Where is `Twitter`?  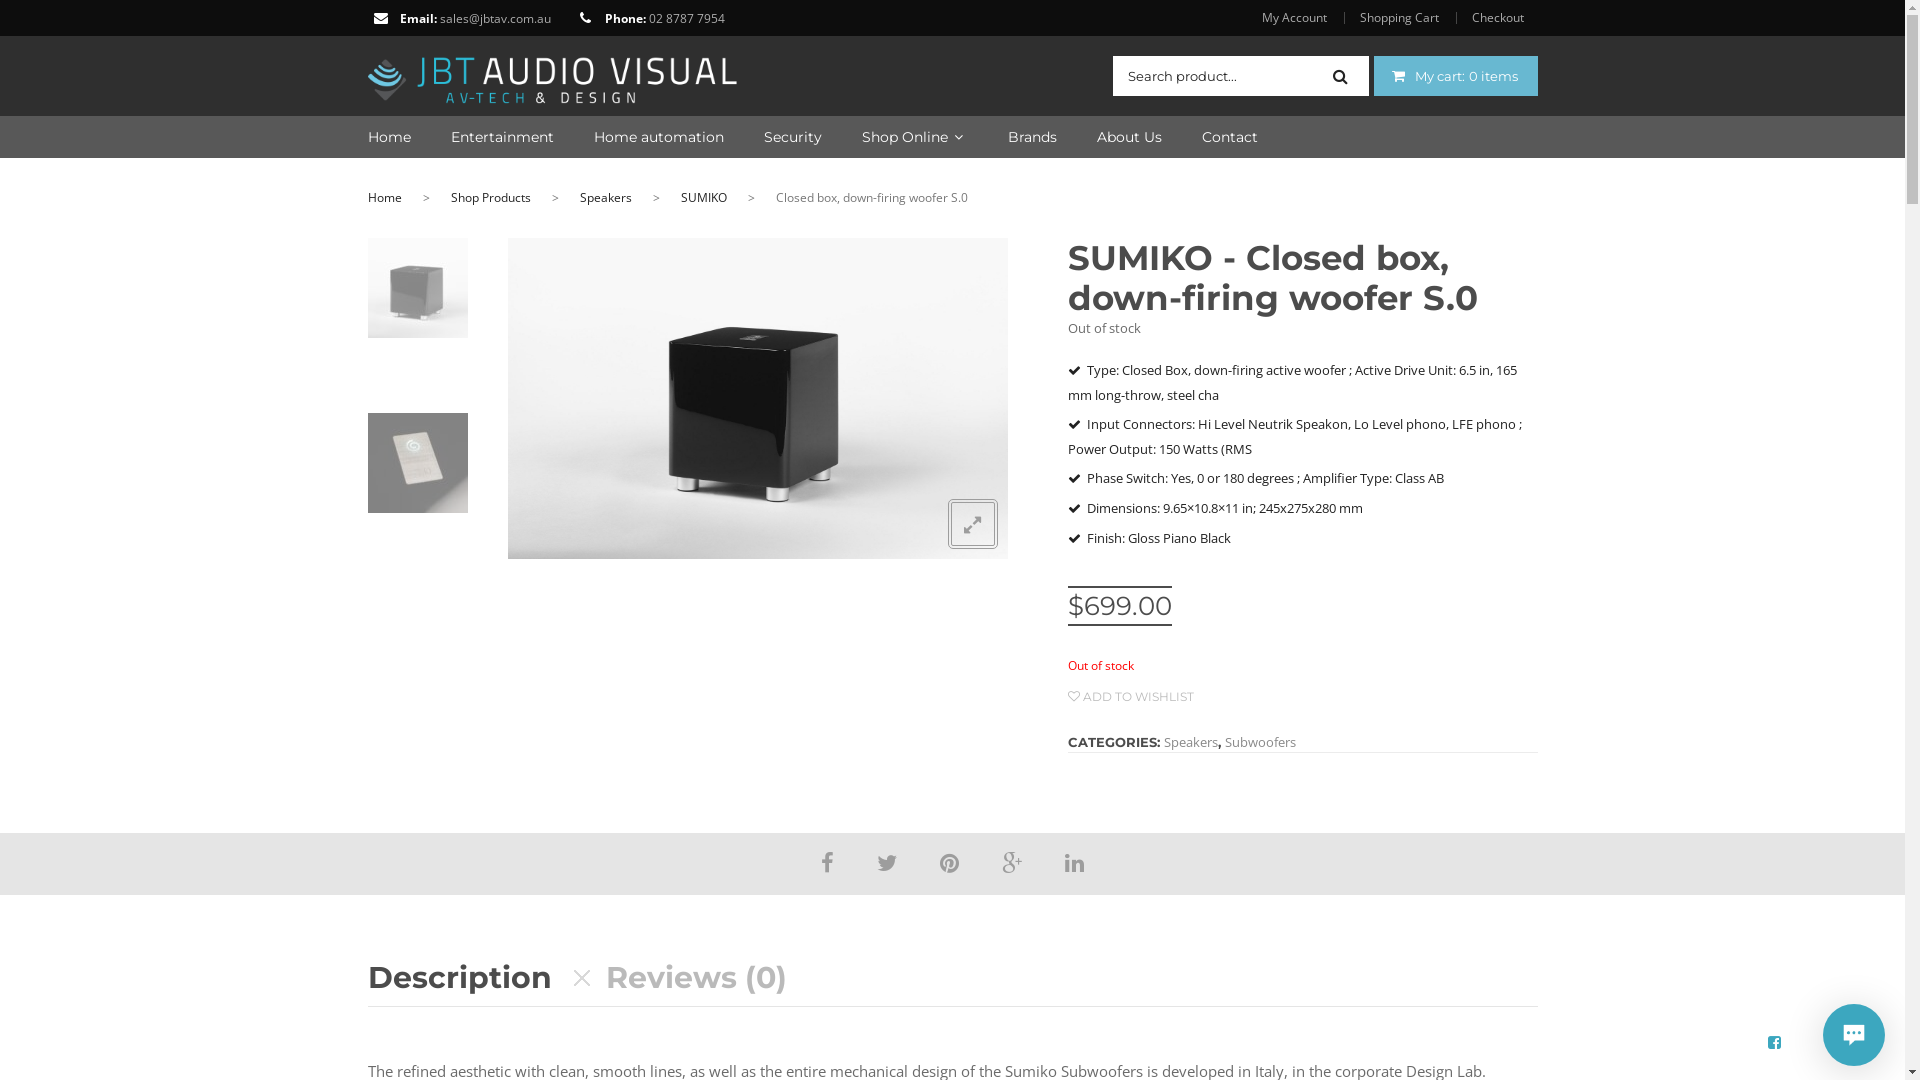
Twitter is located at coordinates (887, 862).